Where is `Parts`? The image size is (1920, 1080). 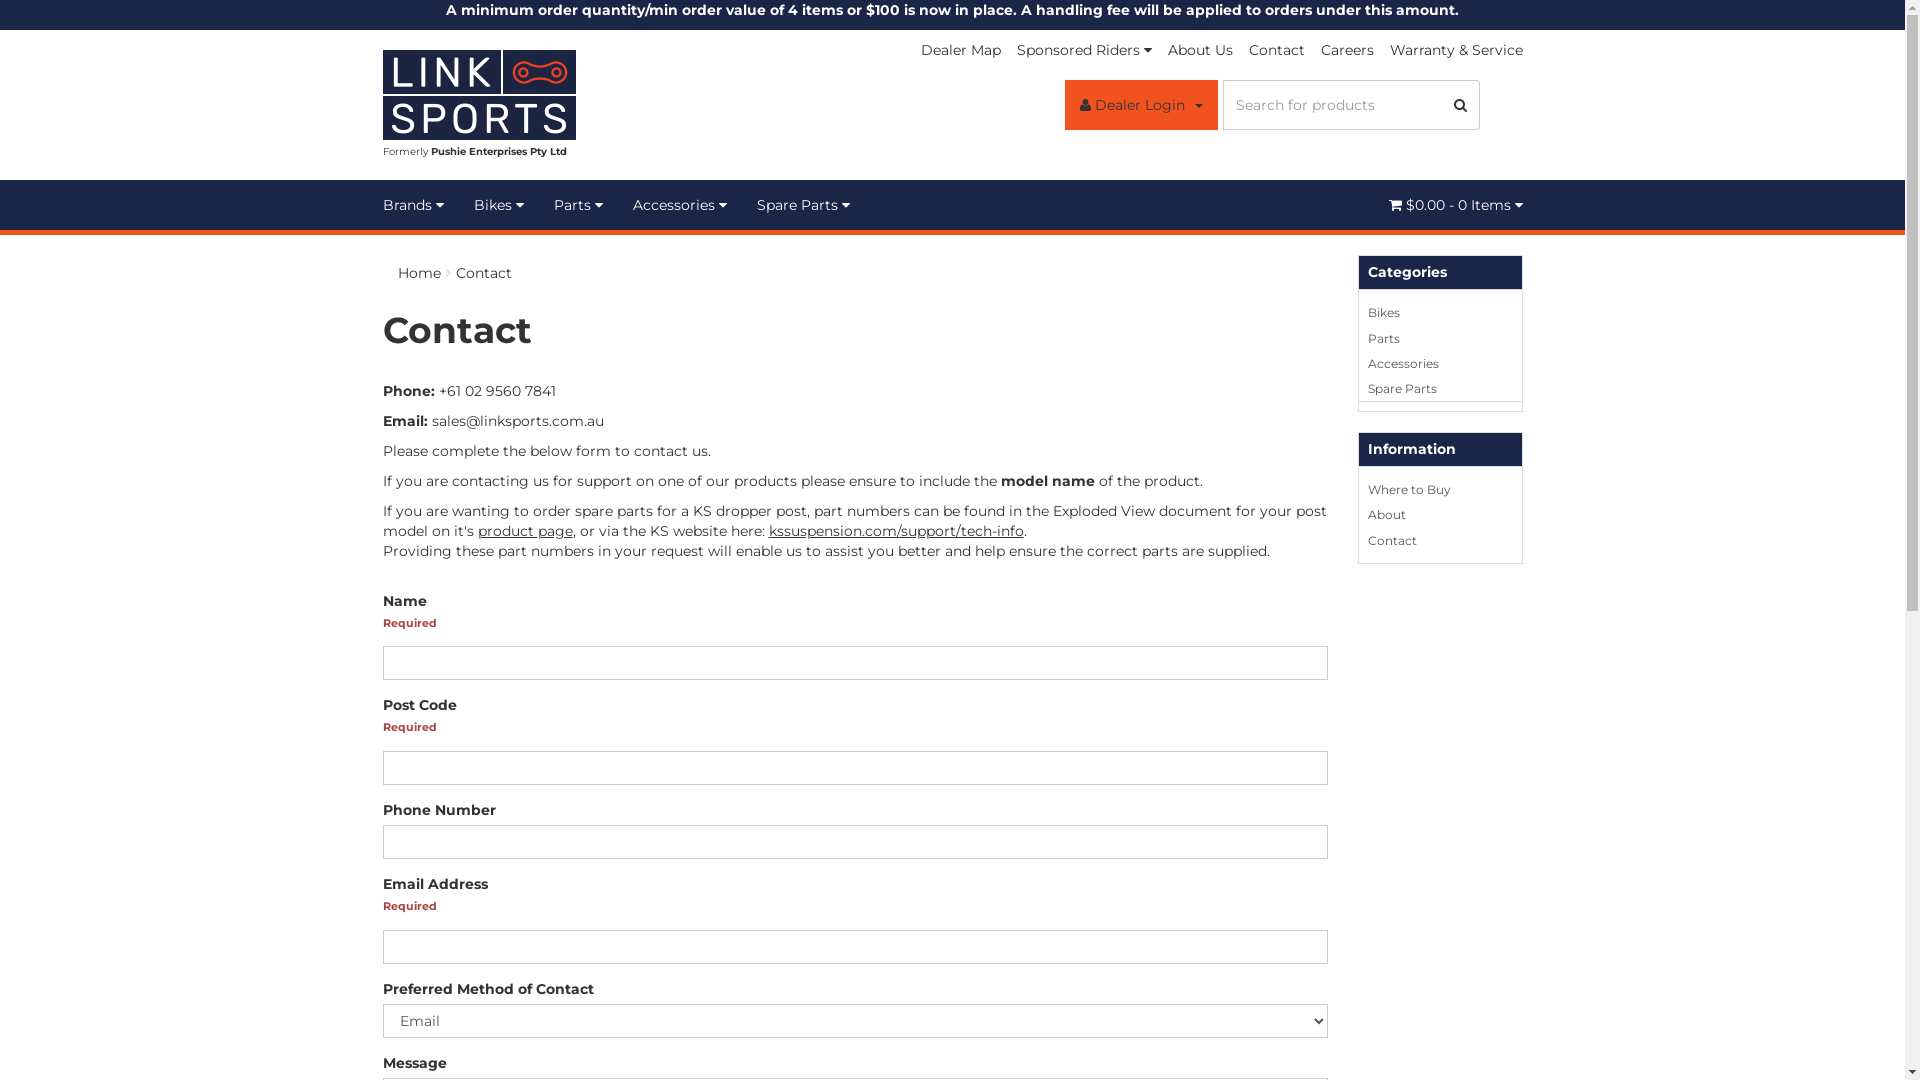 Parts is located at coordinates (578, 205).